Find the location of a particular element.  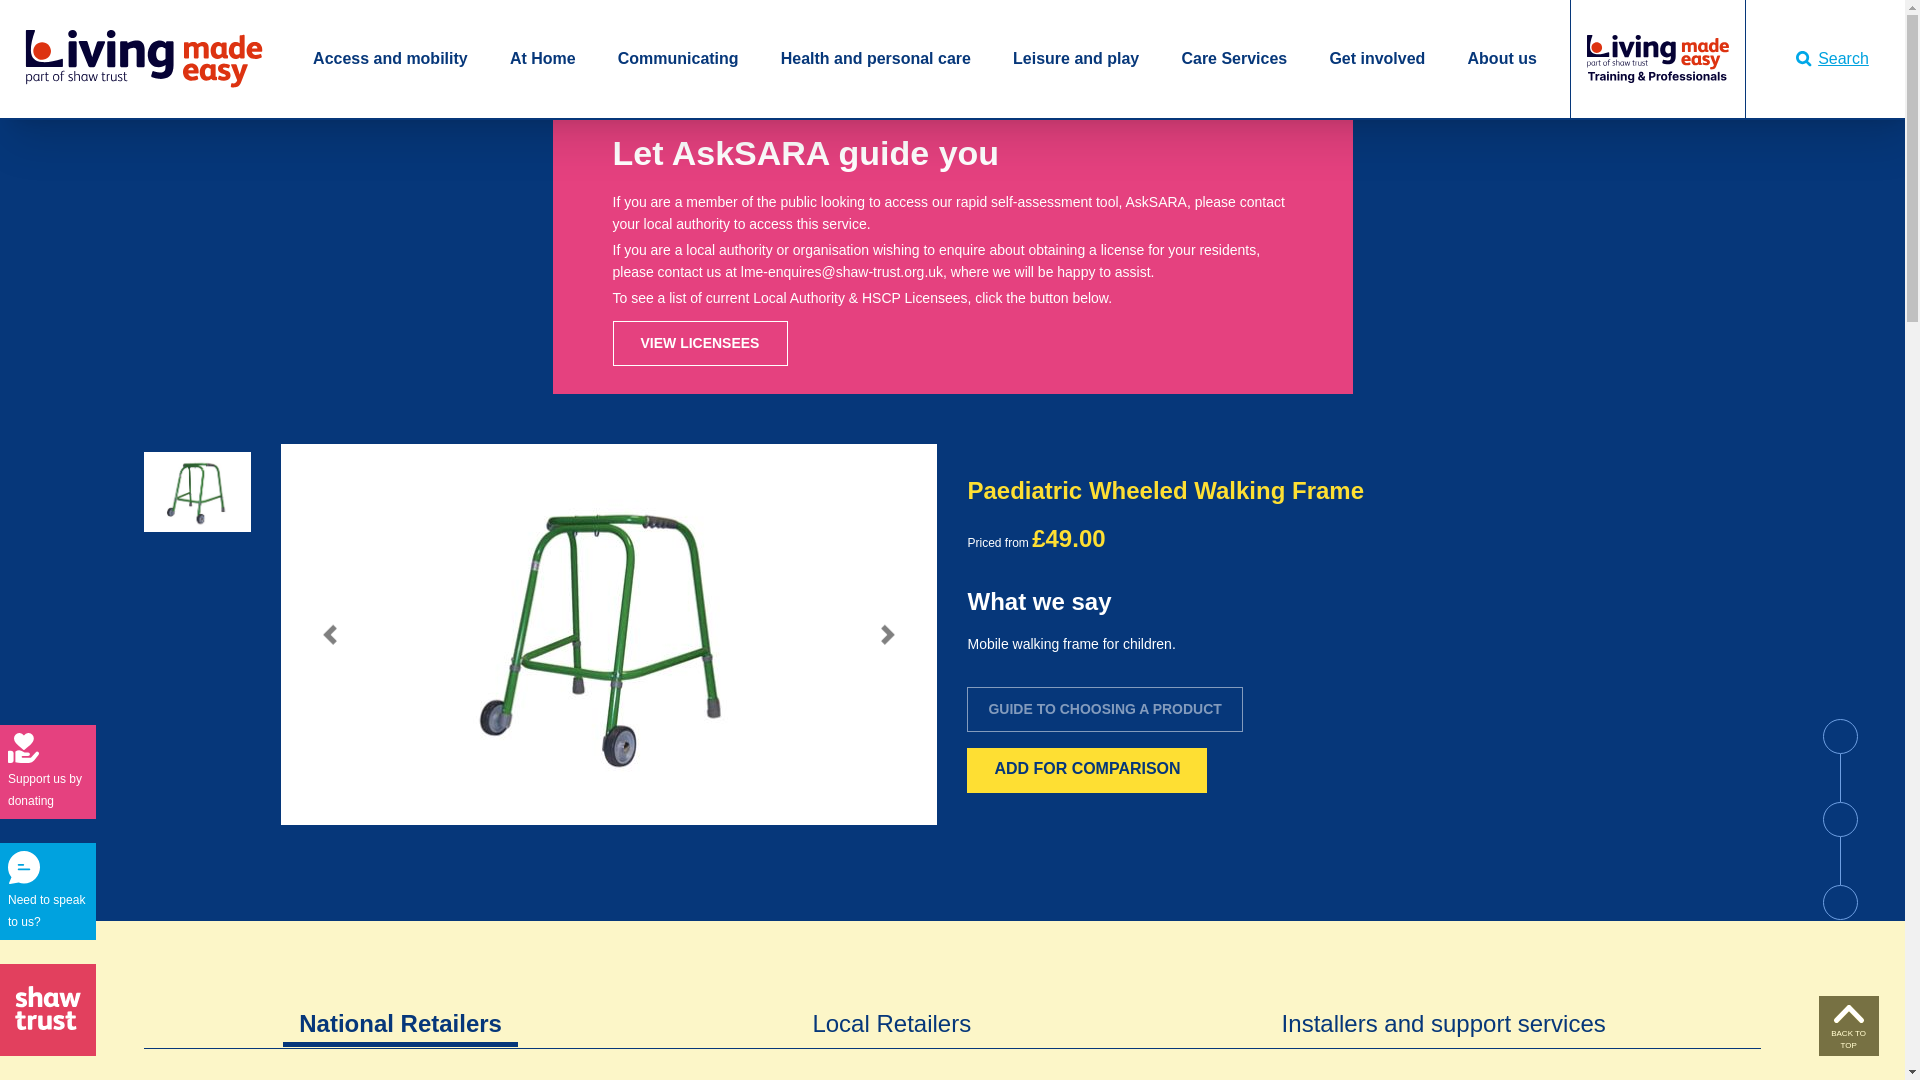

VIEW LICENSEES is located at coordinates (700, 343).